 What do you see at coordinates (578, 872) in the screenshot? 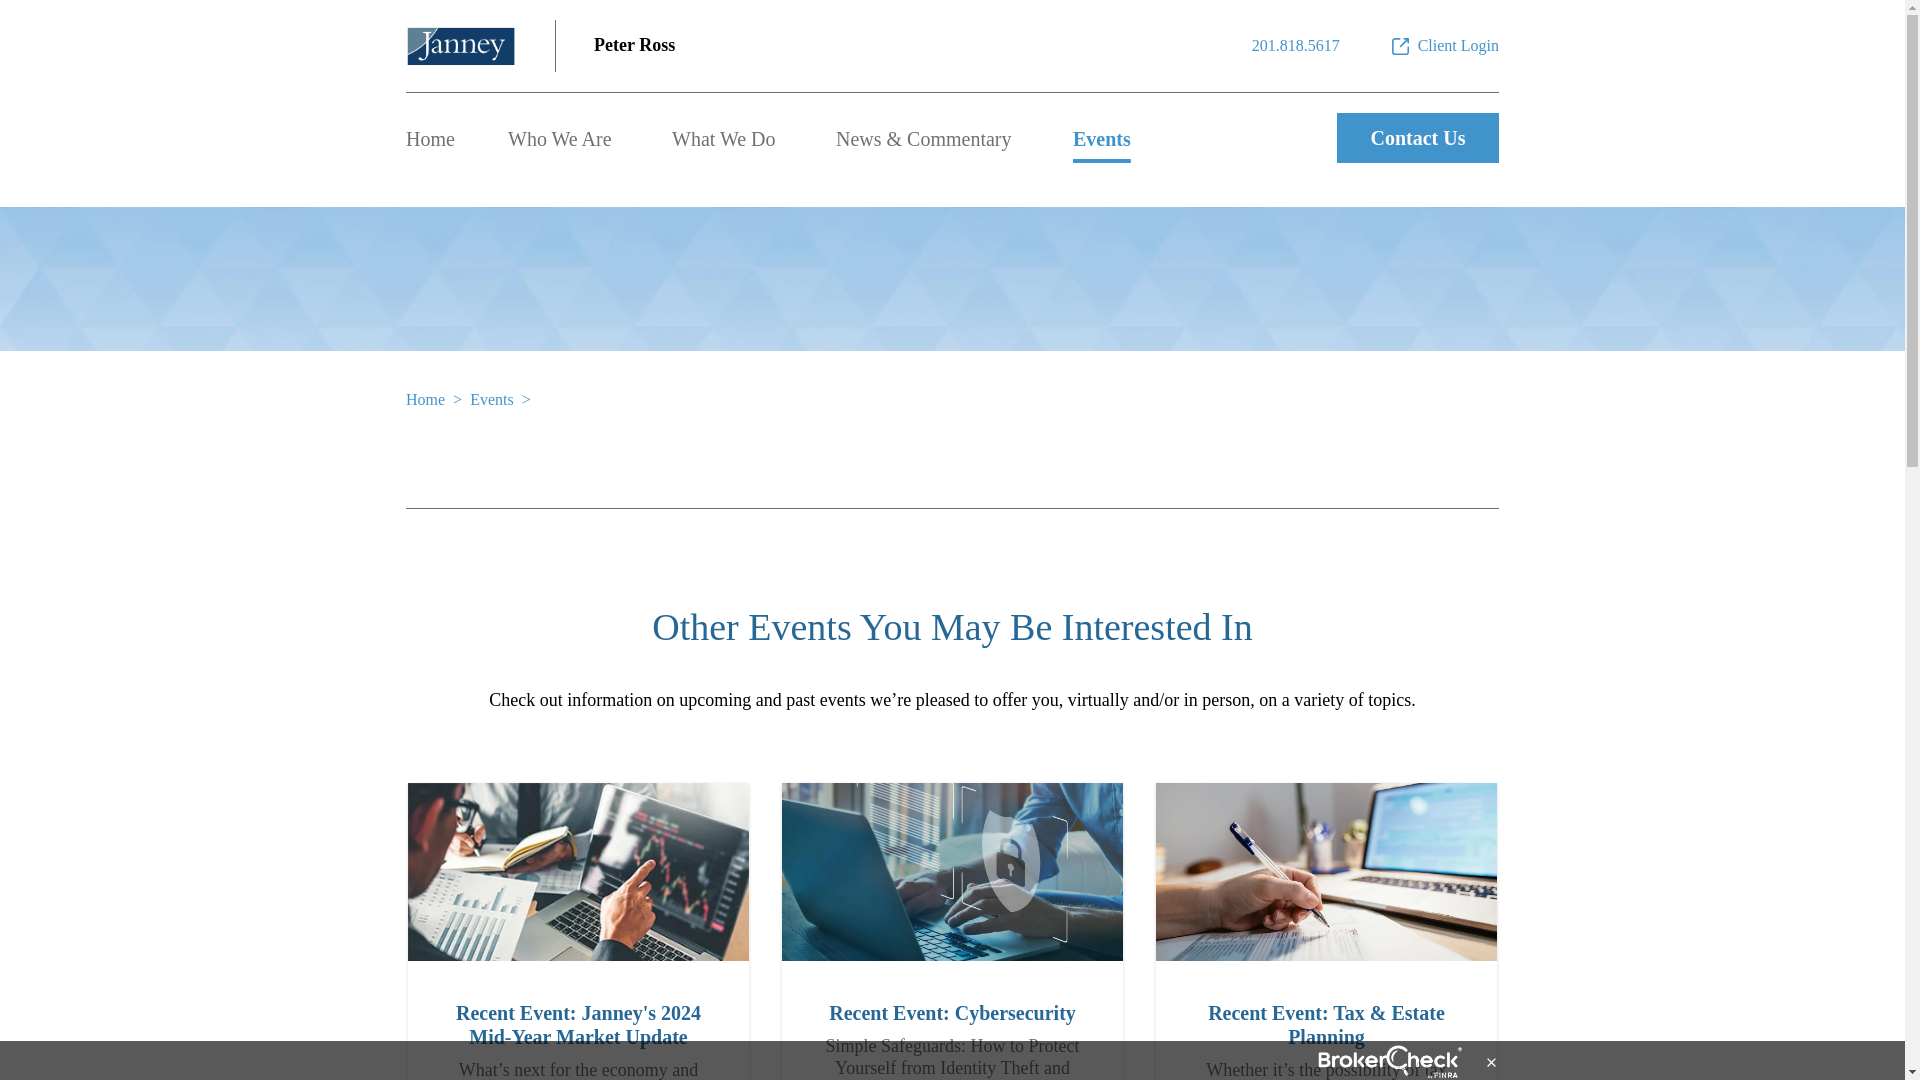
I see `Recent Event: Janney's 2024 Mid-Year Market Update` at bounding box center [578, 872].